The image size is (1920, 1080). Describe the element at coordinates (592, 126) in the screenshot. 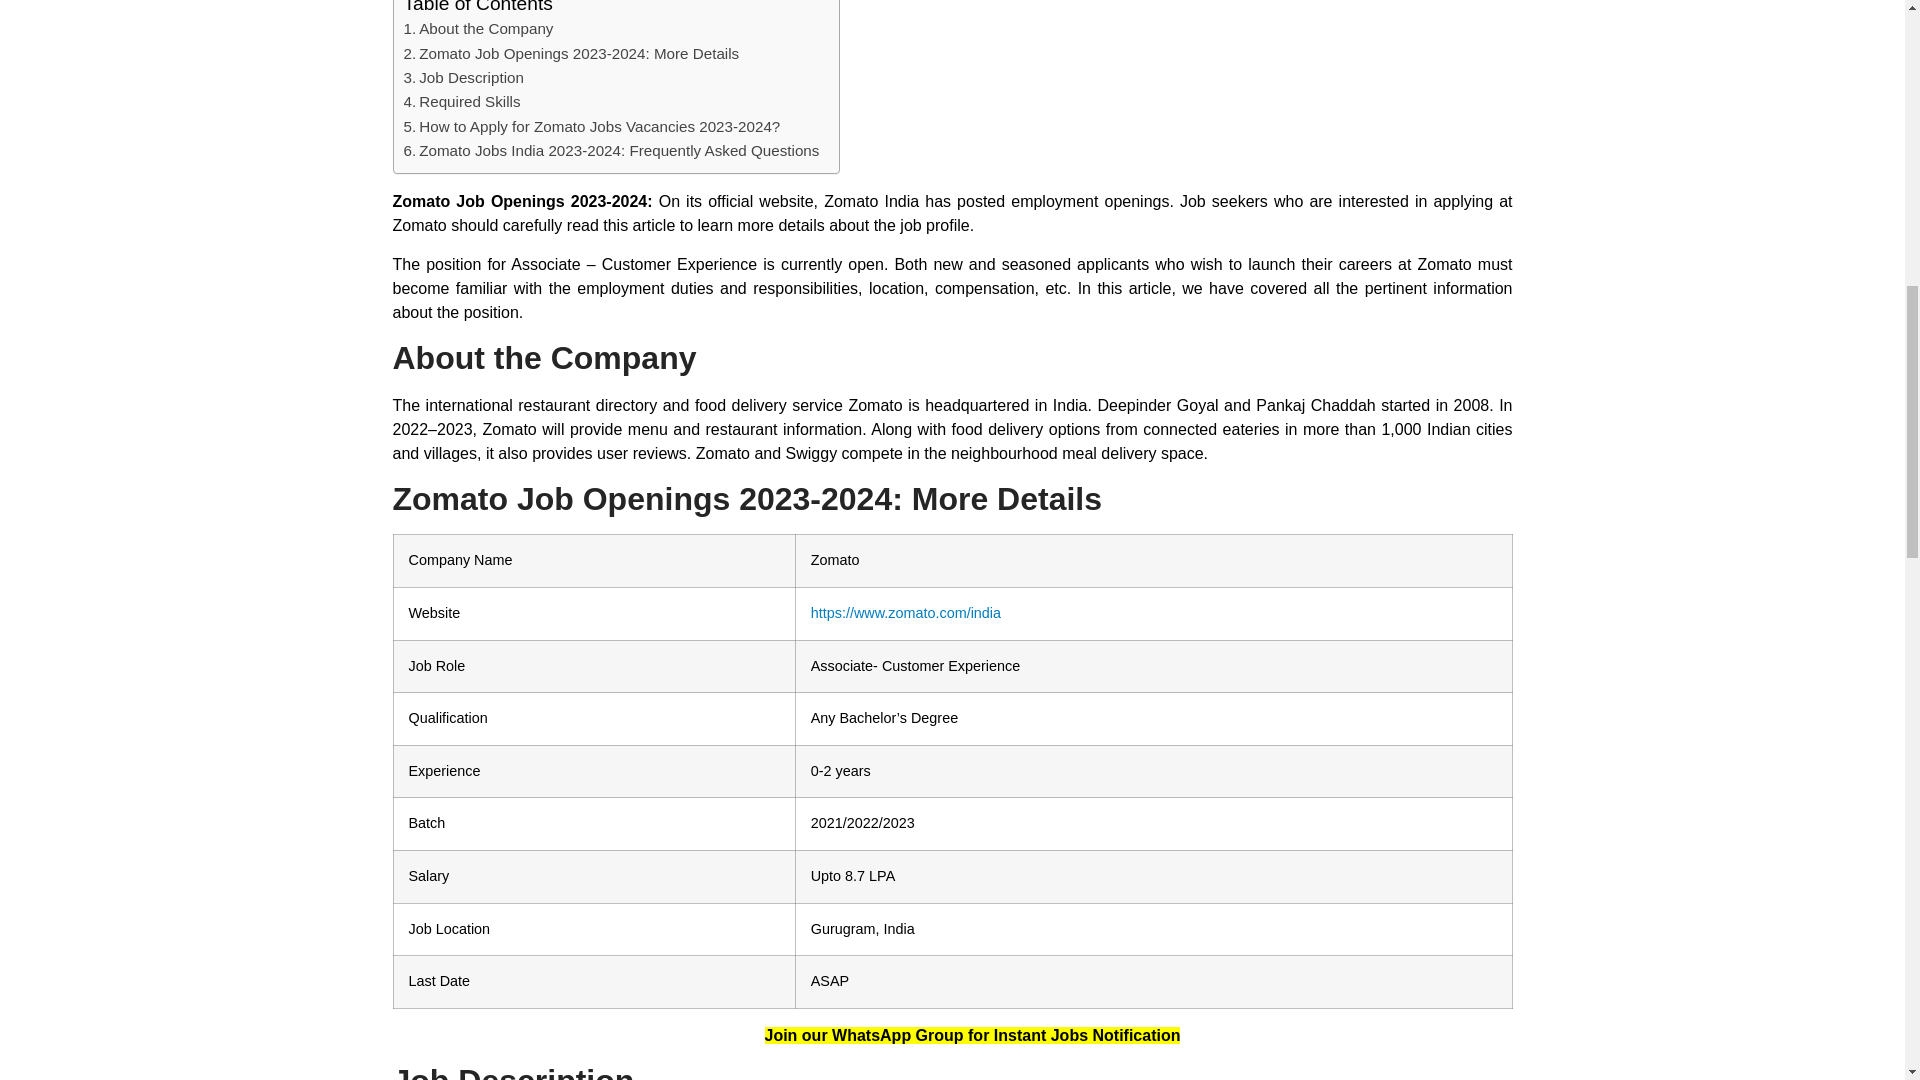

I see `How to Apply for Zomato Jobs Vacancies 2023-2024?` at that location.